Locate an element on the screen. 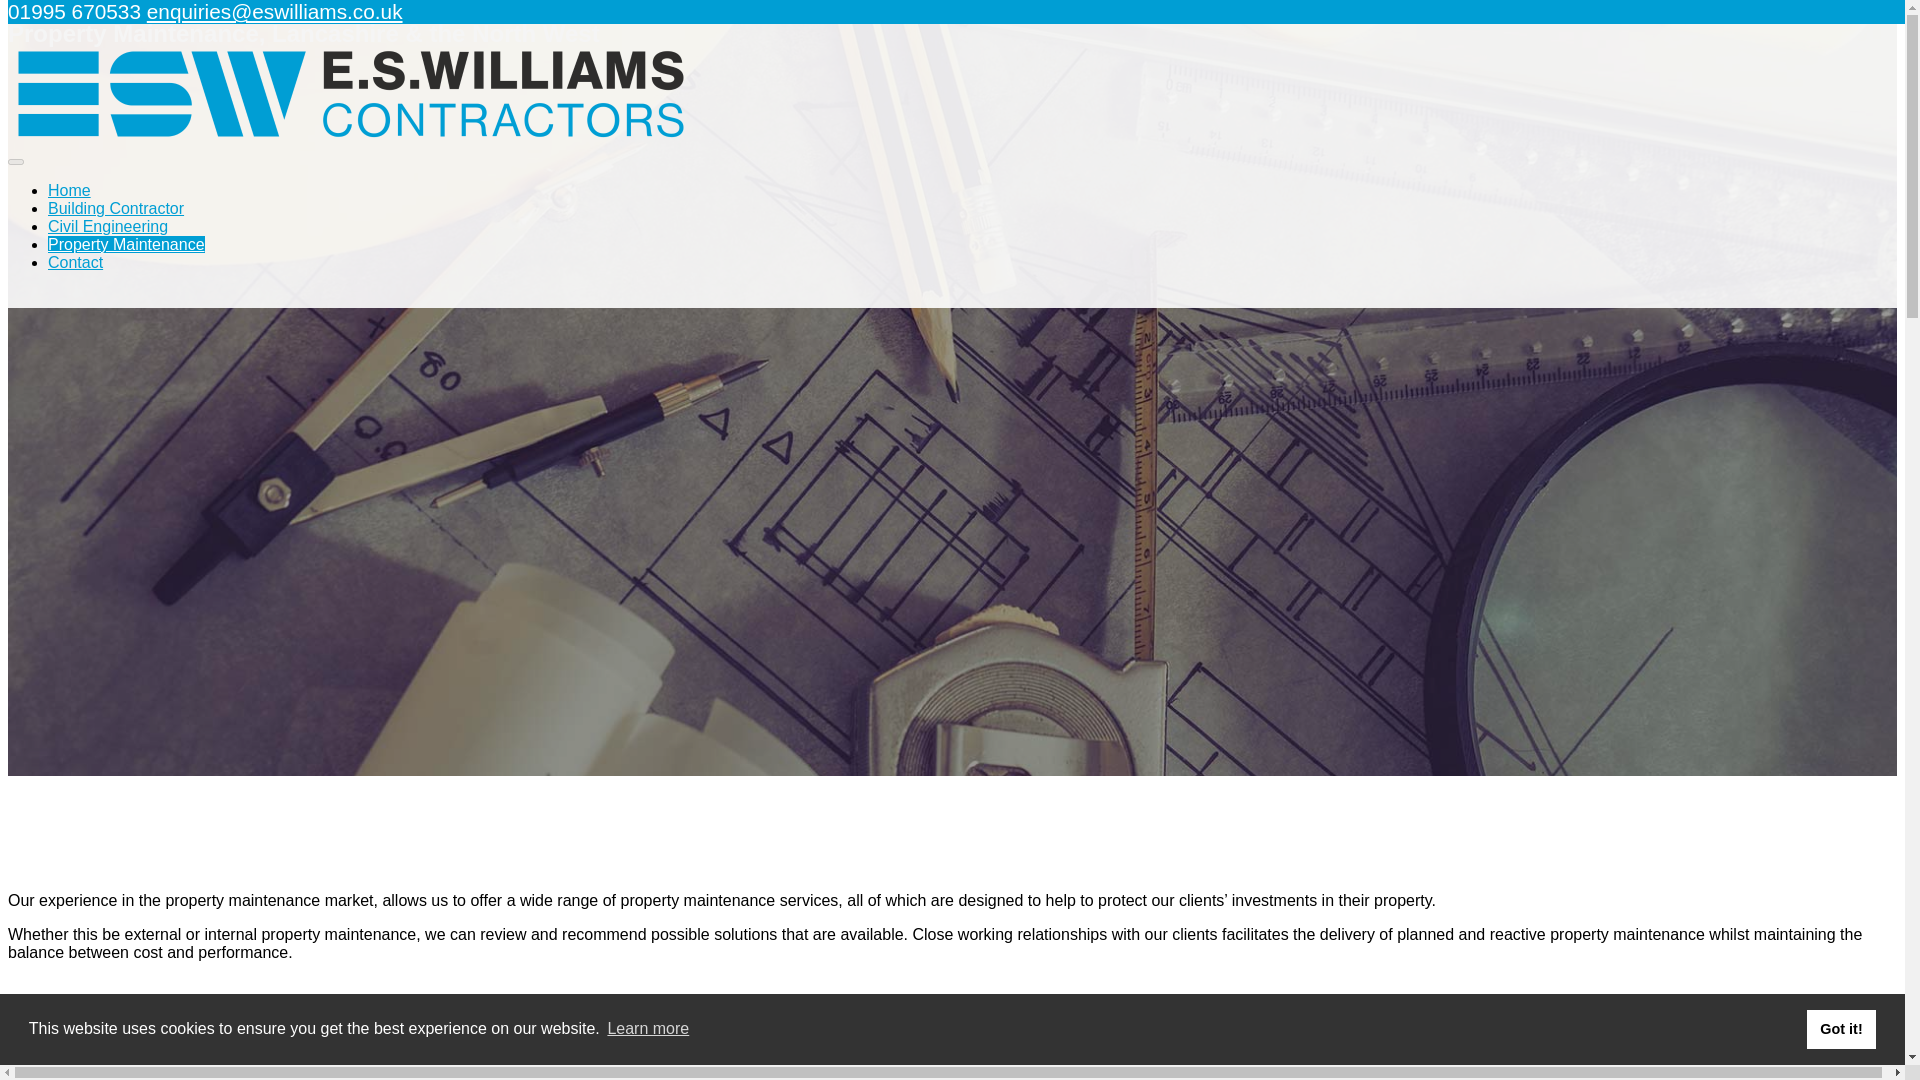 This screenshot has height=1080, width=1920. Contact is located at coordinates (76, 262).